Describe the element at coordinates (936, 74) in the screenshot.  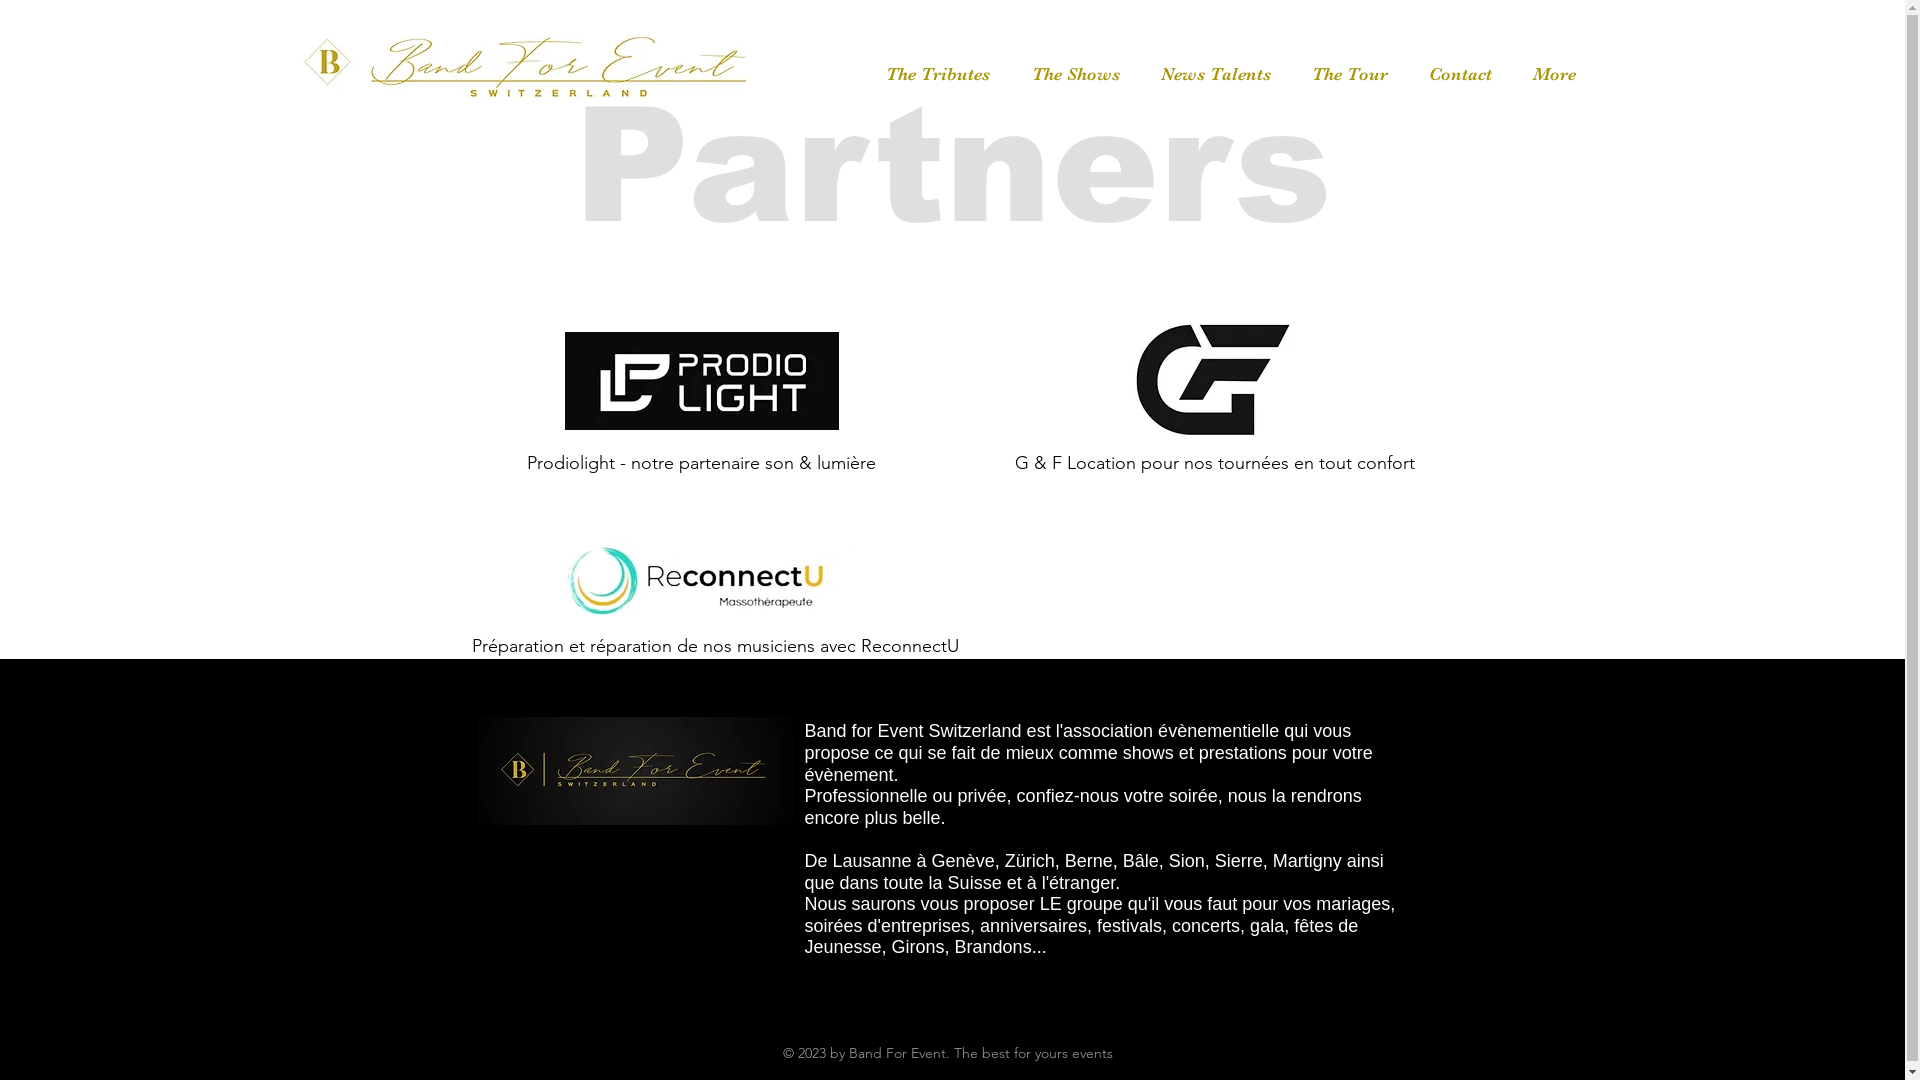
I see `The Tributes` at that location.